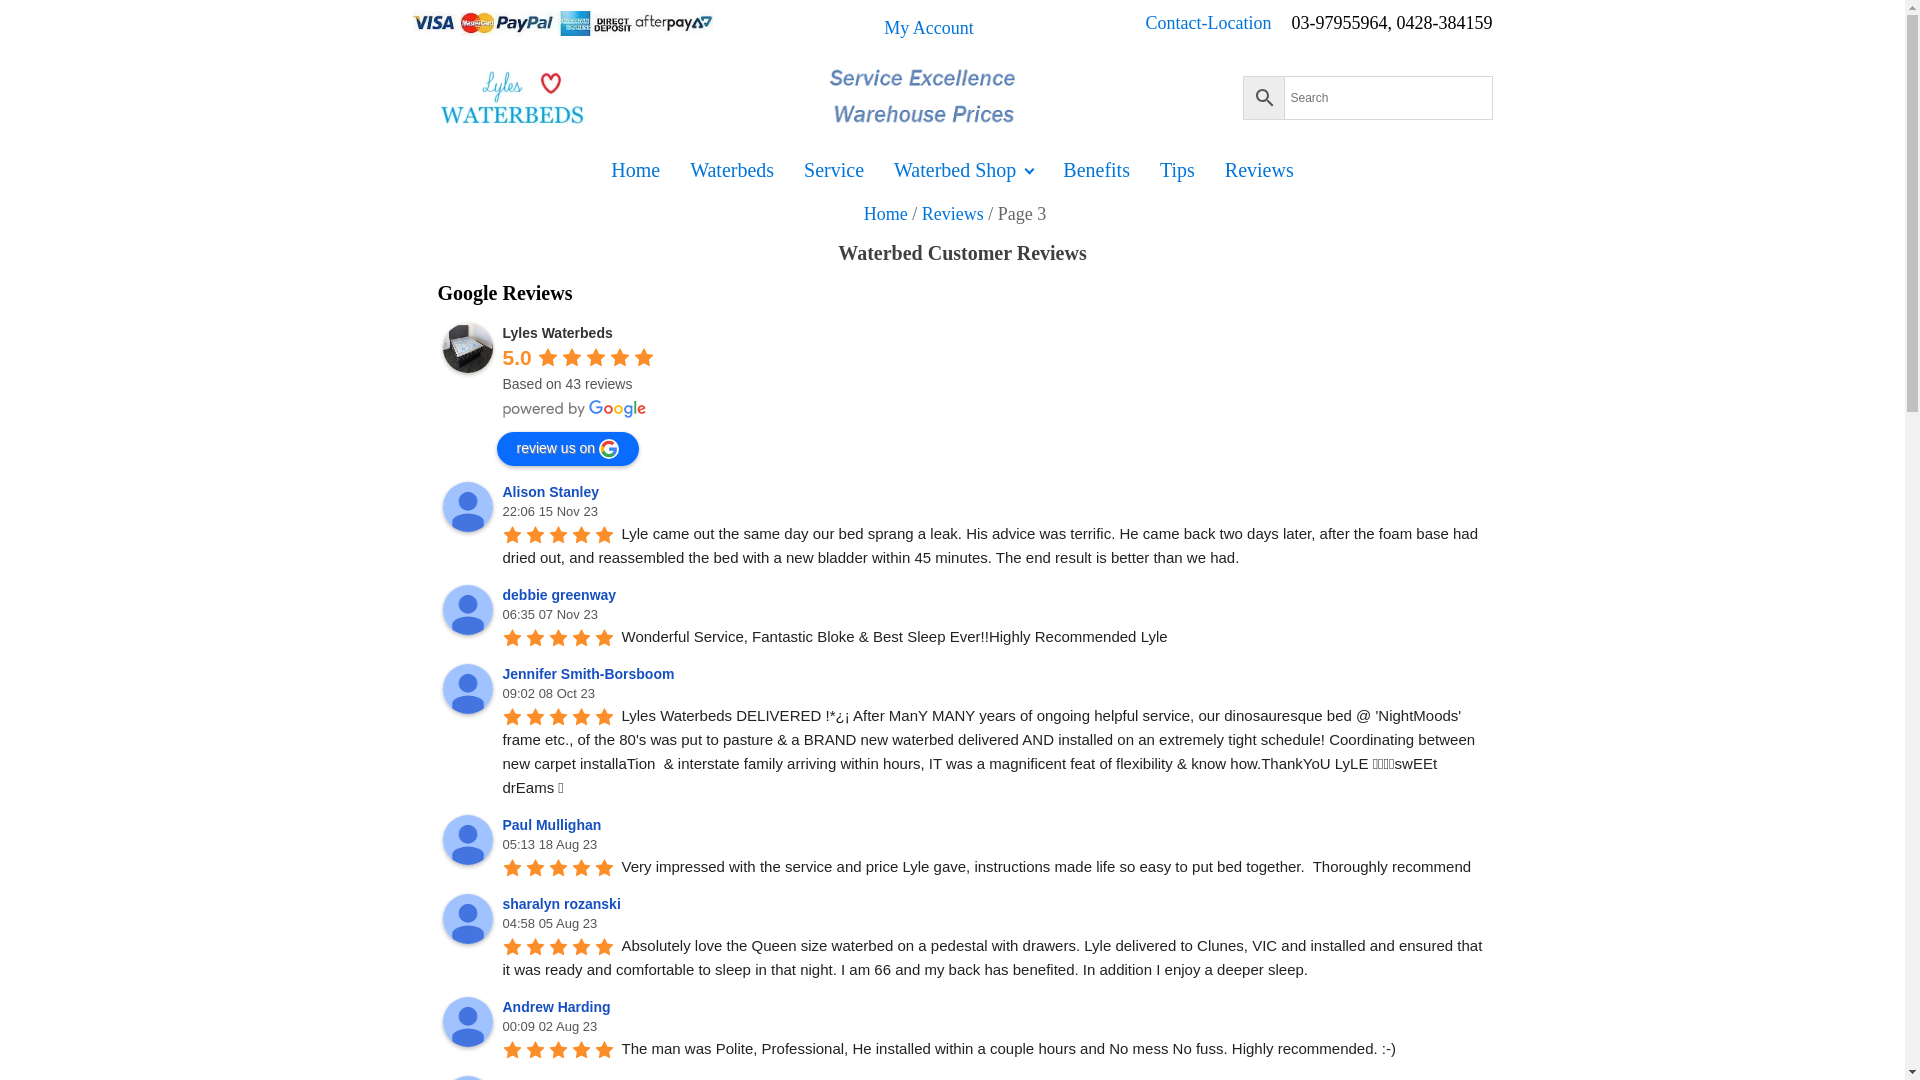 The height and width of the screenshot is (1080, 1920). What do you see at coordinates (886, 214) in the screenshot?
I see `Home` at bounding box center [886, 214].